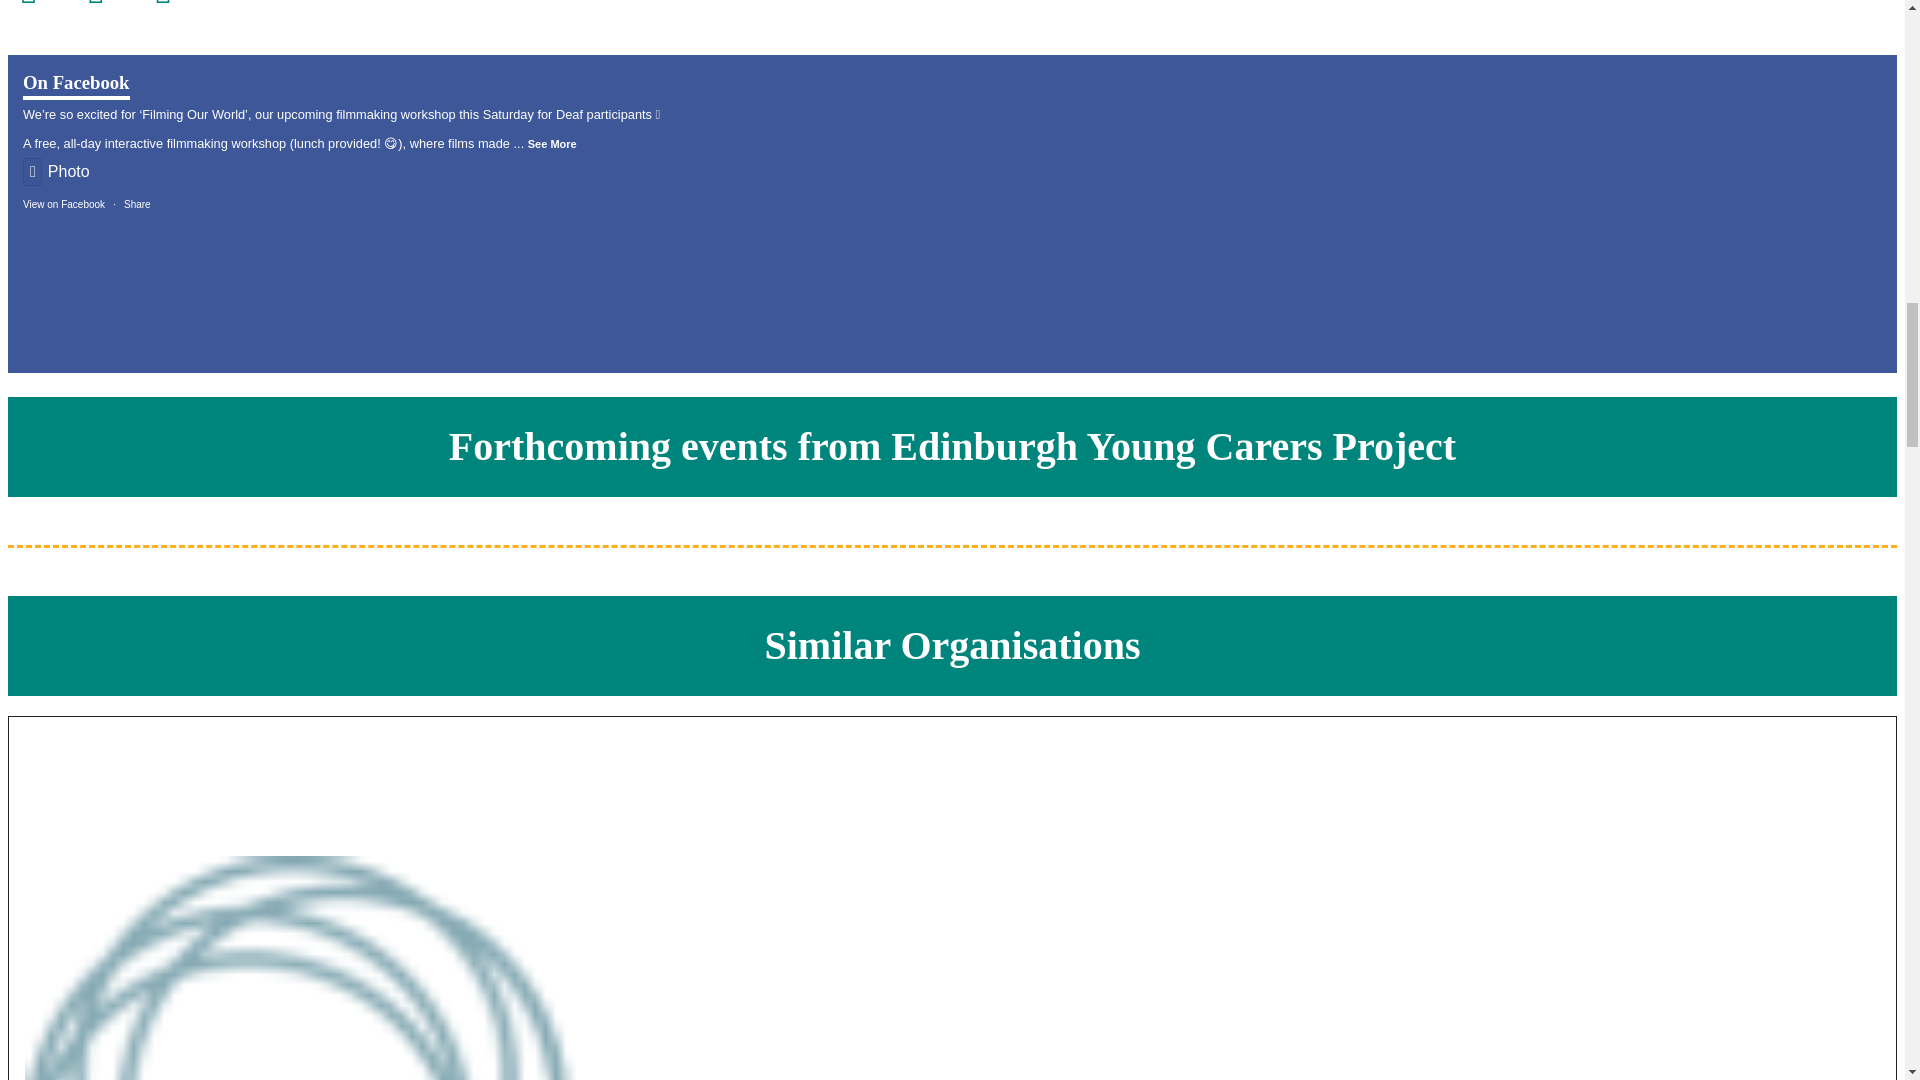 This screenshot has height=1080, width=1920. I want to click on Share by Email, so click(176, 3).